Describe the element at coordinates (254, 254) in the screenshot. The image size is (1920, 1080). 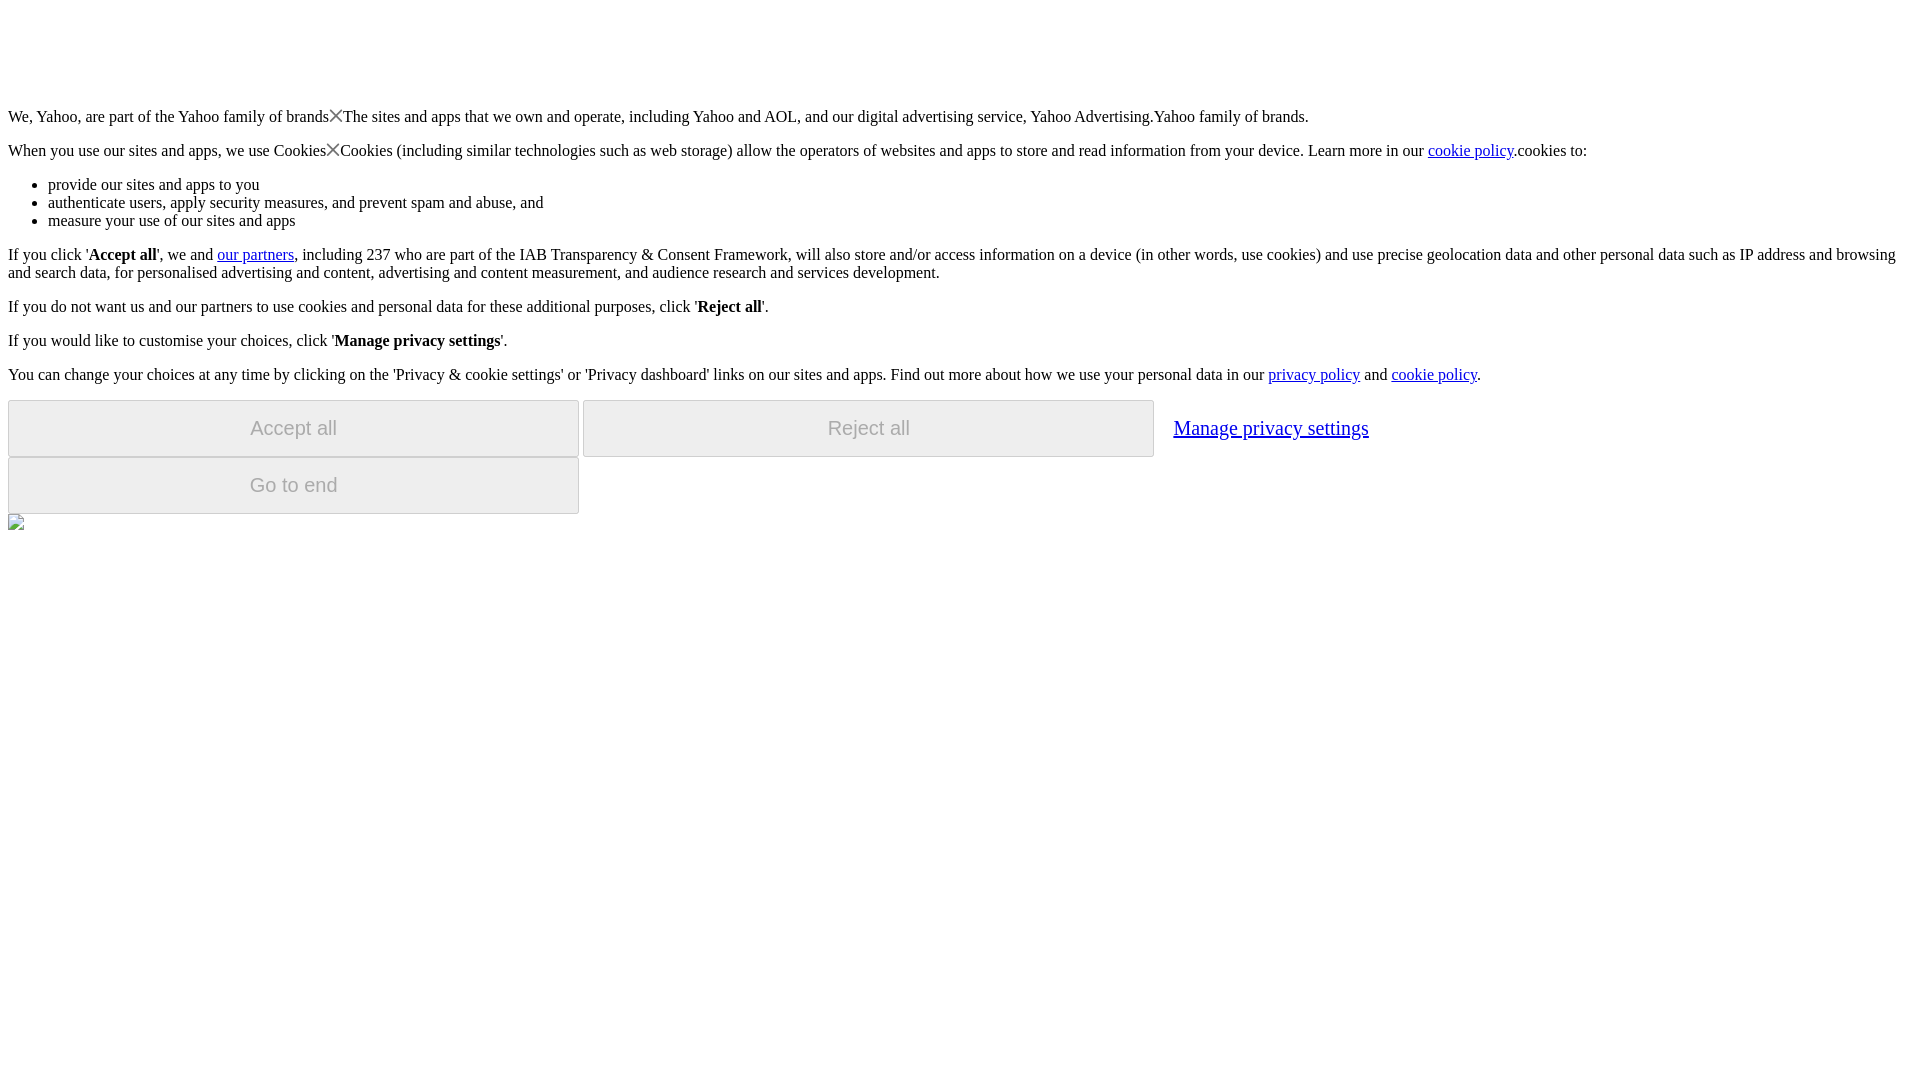
I see `our partners` at that location.